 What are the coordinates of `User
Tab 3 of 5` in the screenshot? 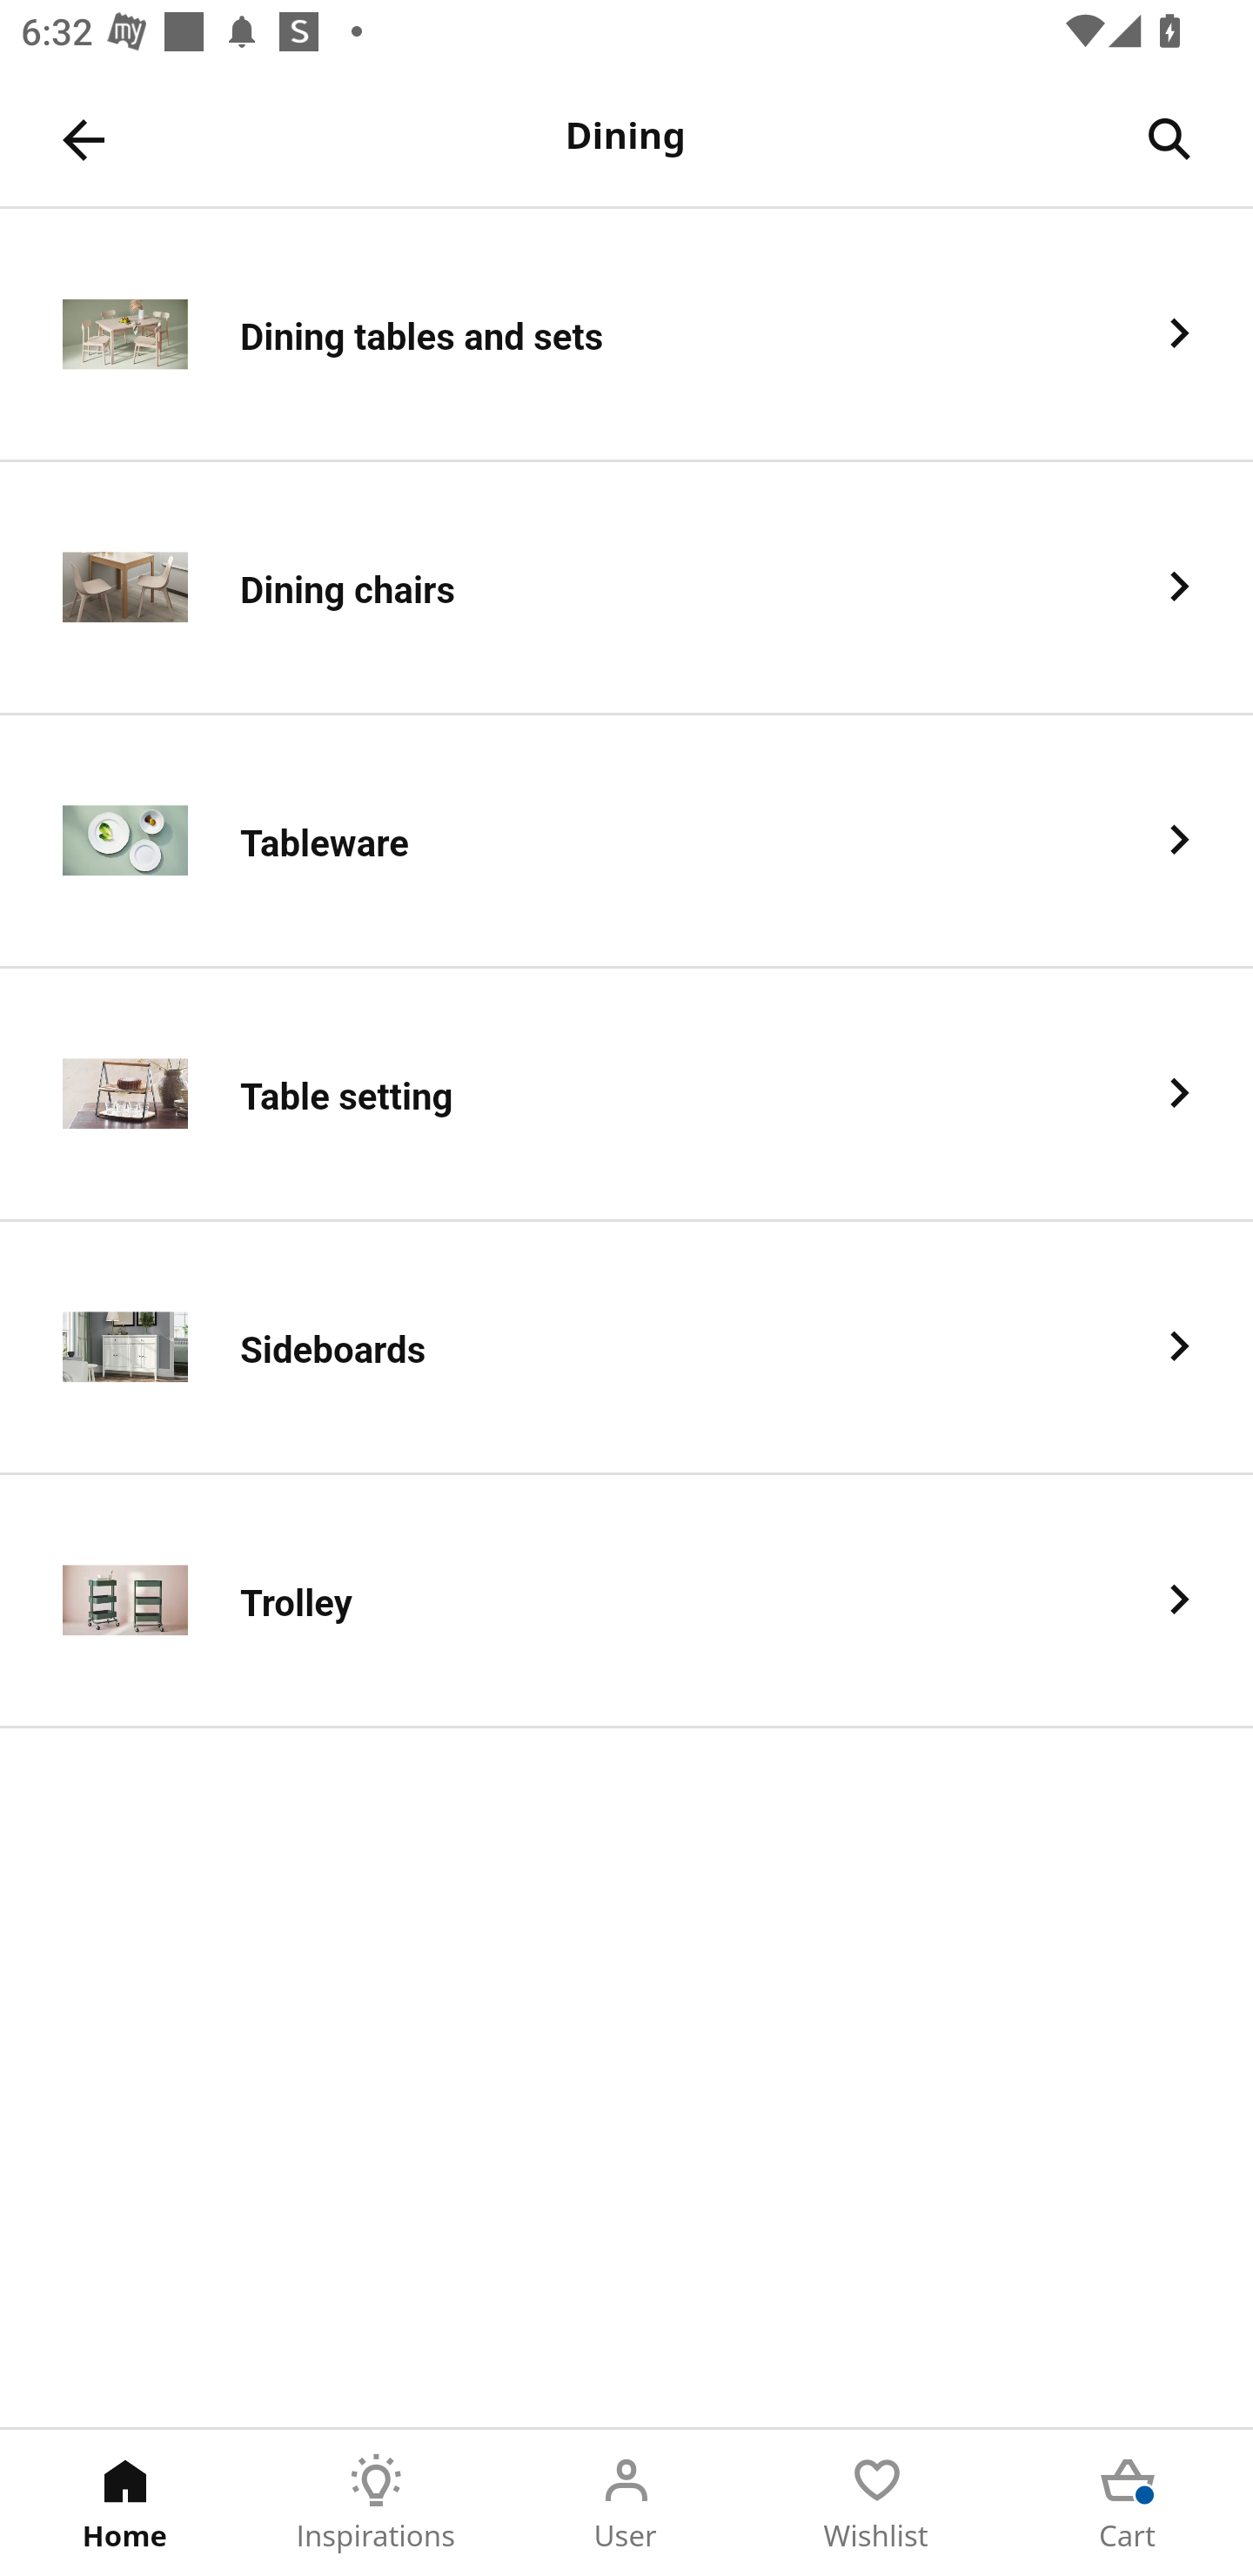 It's located at (626, 2503).